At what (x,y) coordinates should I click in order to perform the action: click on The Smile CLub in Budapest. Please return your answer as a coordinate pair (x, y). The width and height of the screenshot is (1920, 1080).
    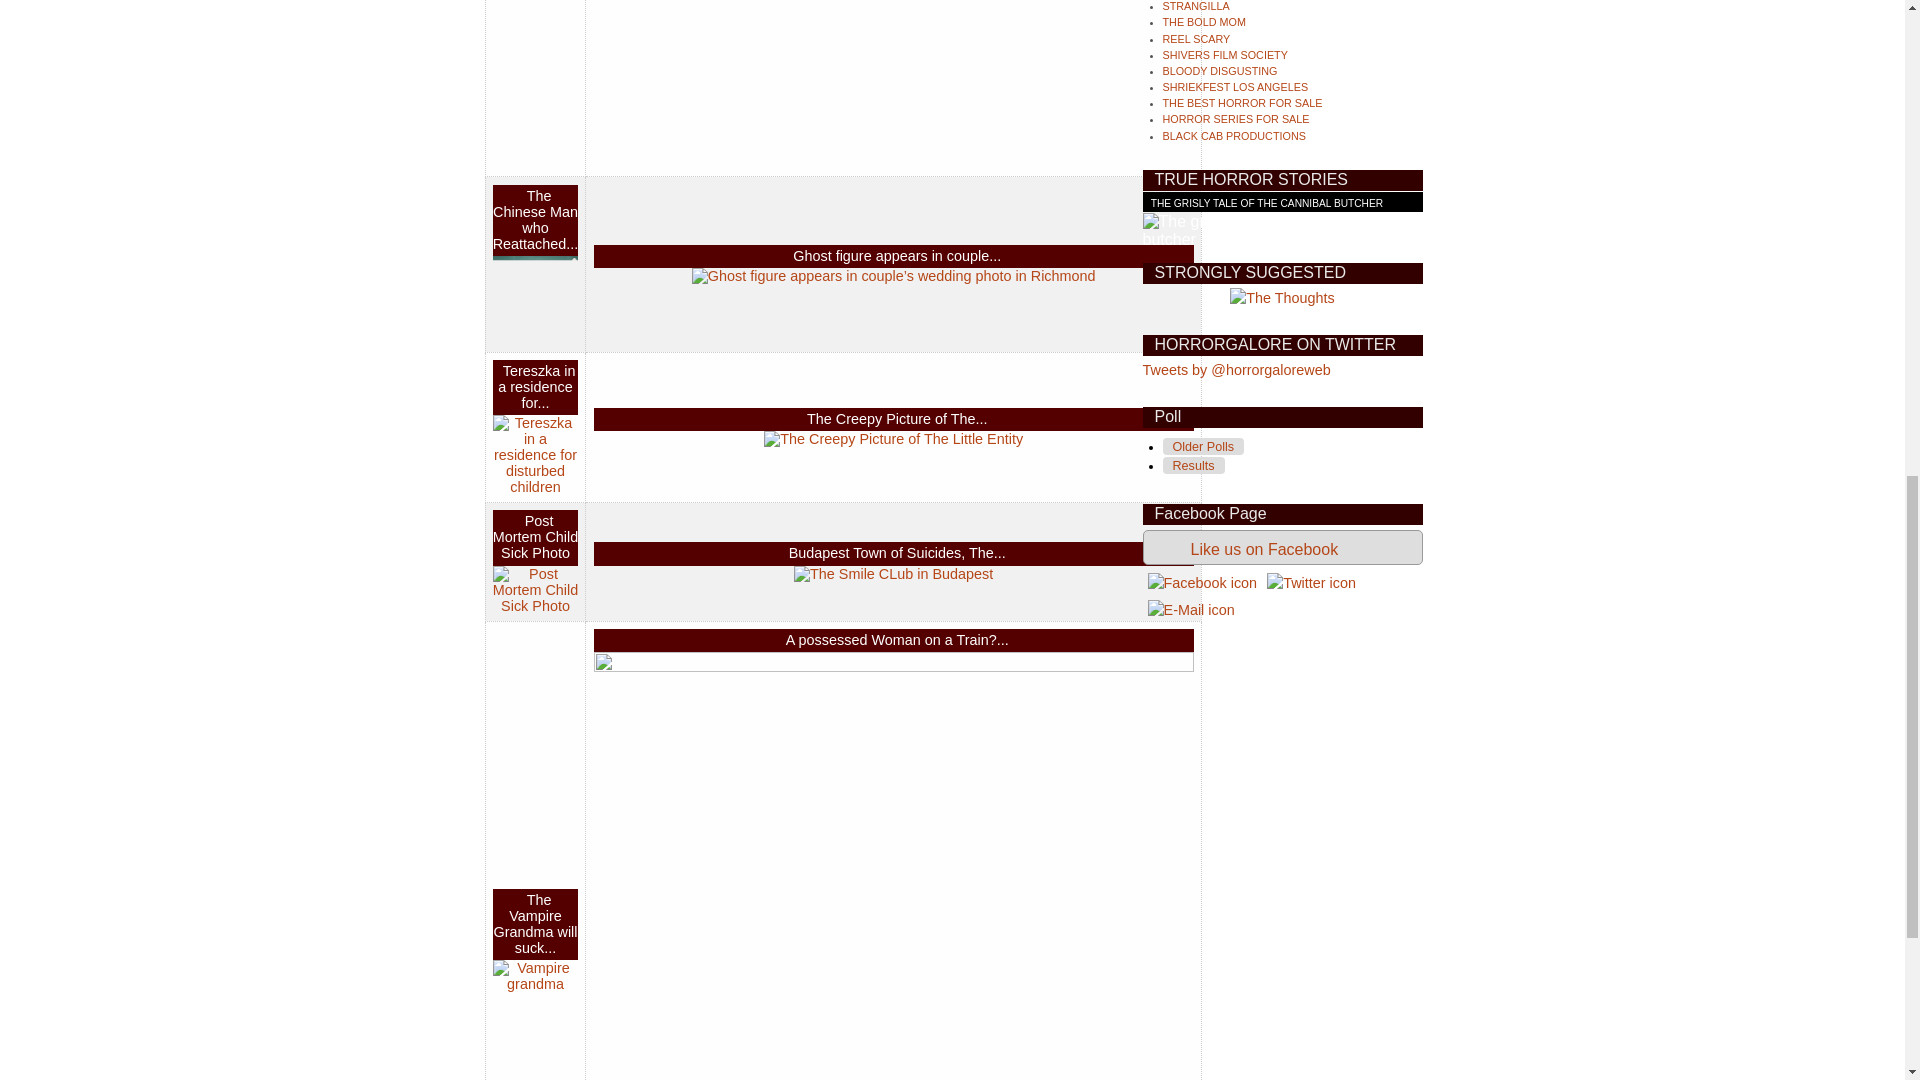
    Looking at the image, I should click on (893, 574).